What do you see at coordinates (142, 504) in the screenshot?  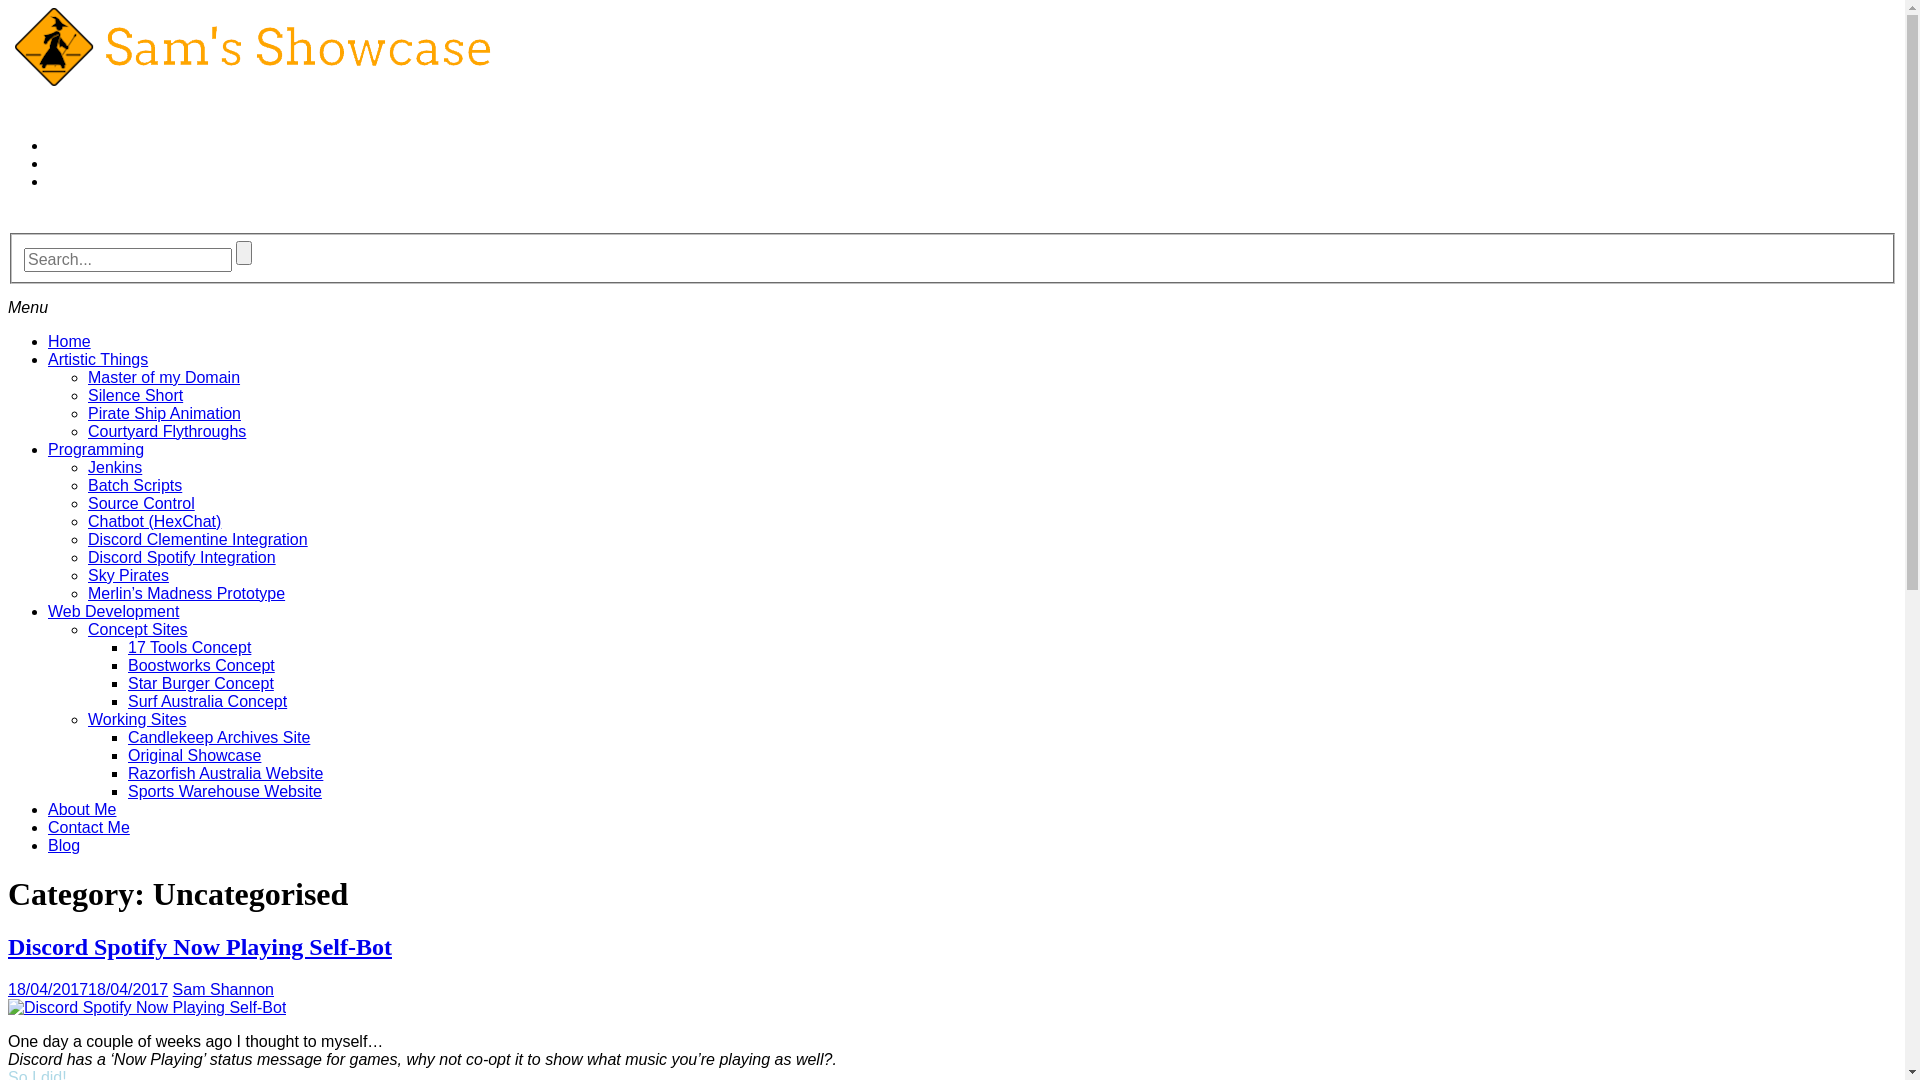 I see `Source Control` at bounding box center [142, 504].